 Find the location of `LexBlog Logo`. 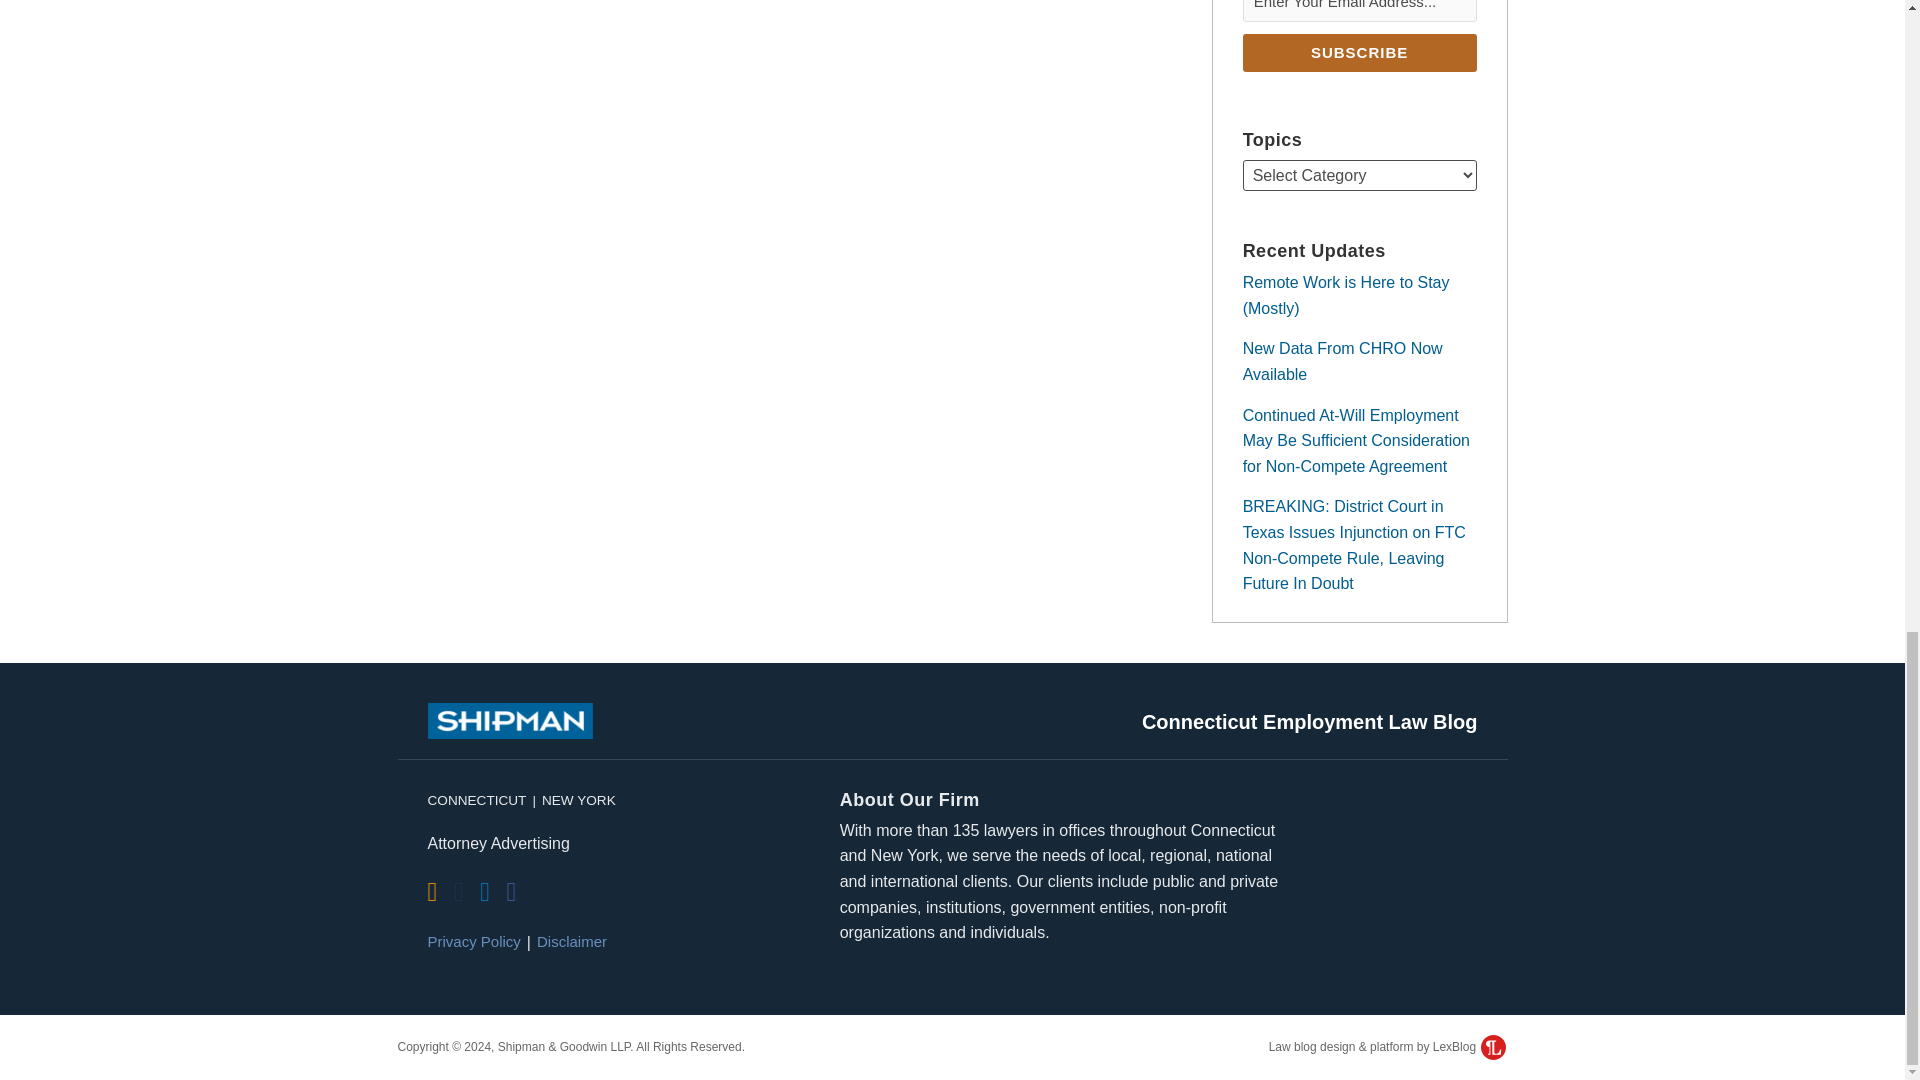

LexBlog Logo is located at coordinates (1492, 1046).